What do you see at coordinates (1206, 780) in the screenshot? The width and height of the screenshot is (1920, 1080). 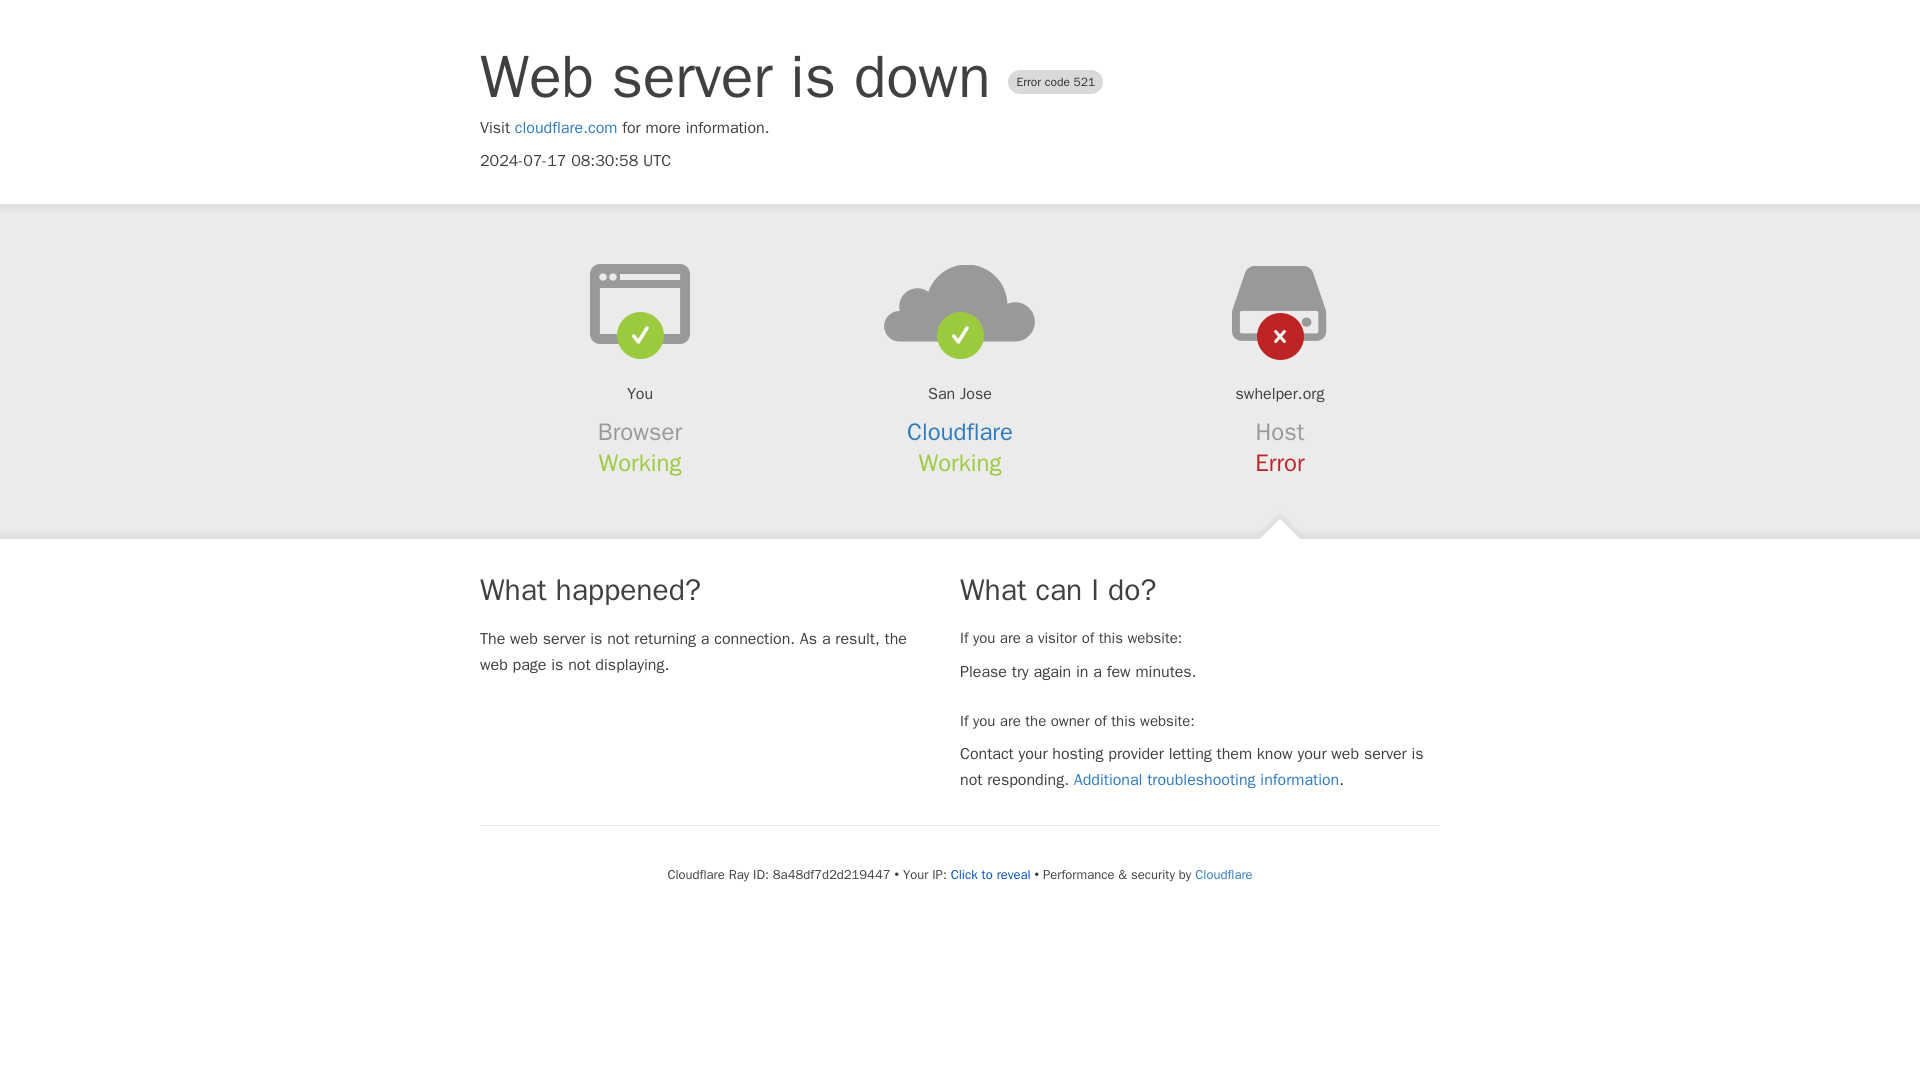 I see `Additional troubleshooting information` at bounding box center [1206, 780].